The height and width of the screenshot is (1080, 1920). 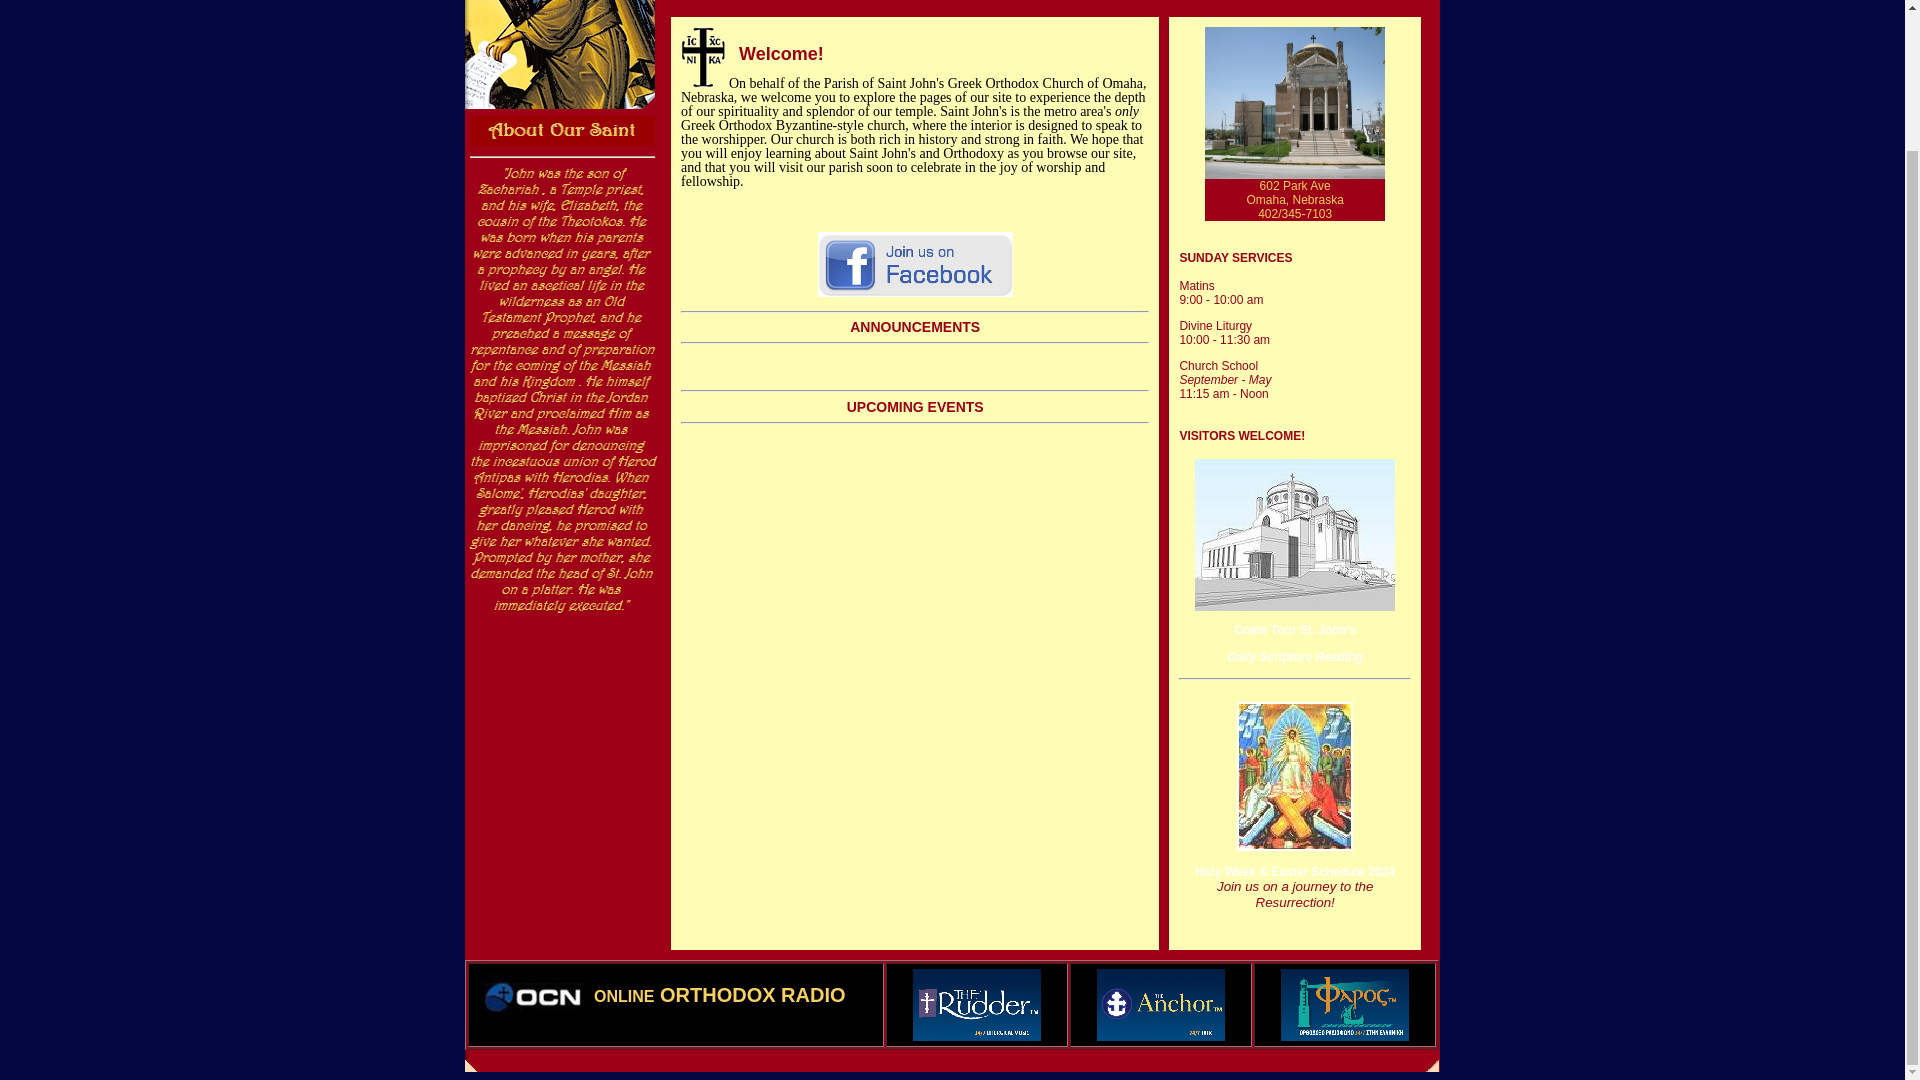 I want to click on Daily Scripture Reading, so click(x=1296, y=657).